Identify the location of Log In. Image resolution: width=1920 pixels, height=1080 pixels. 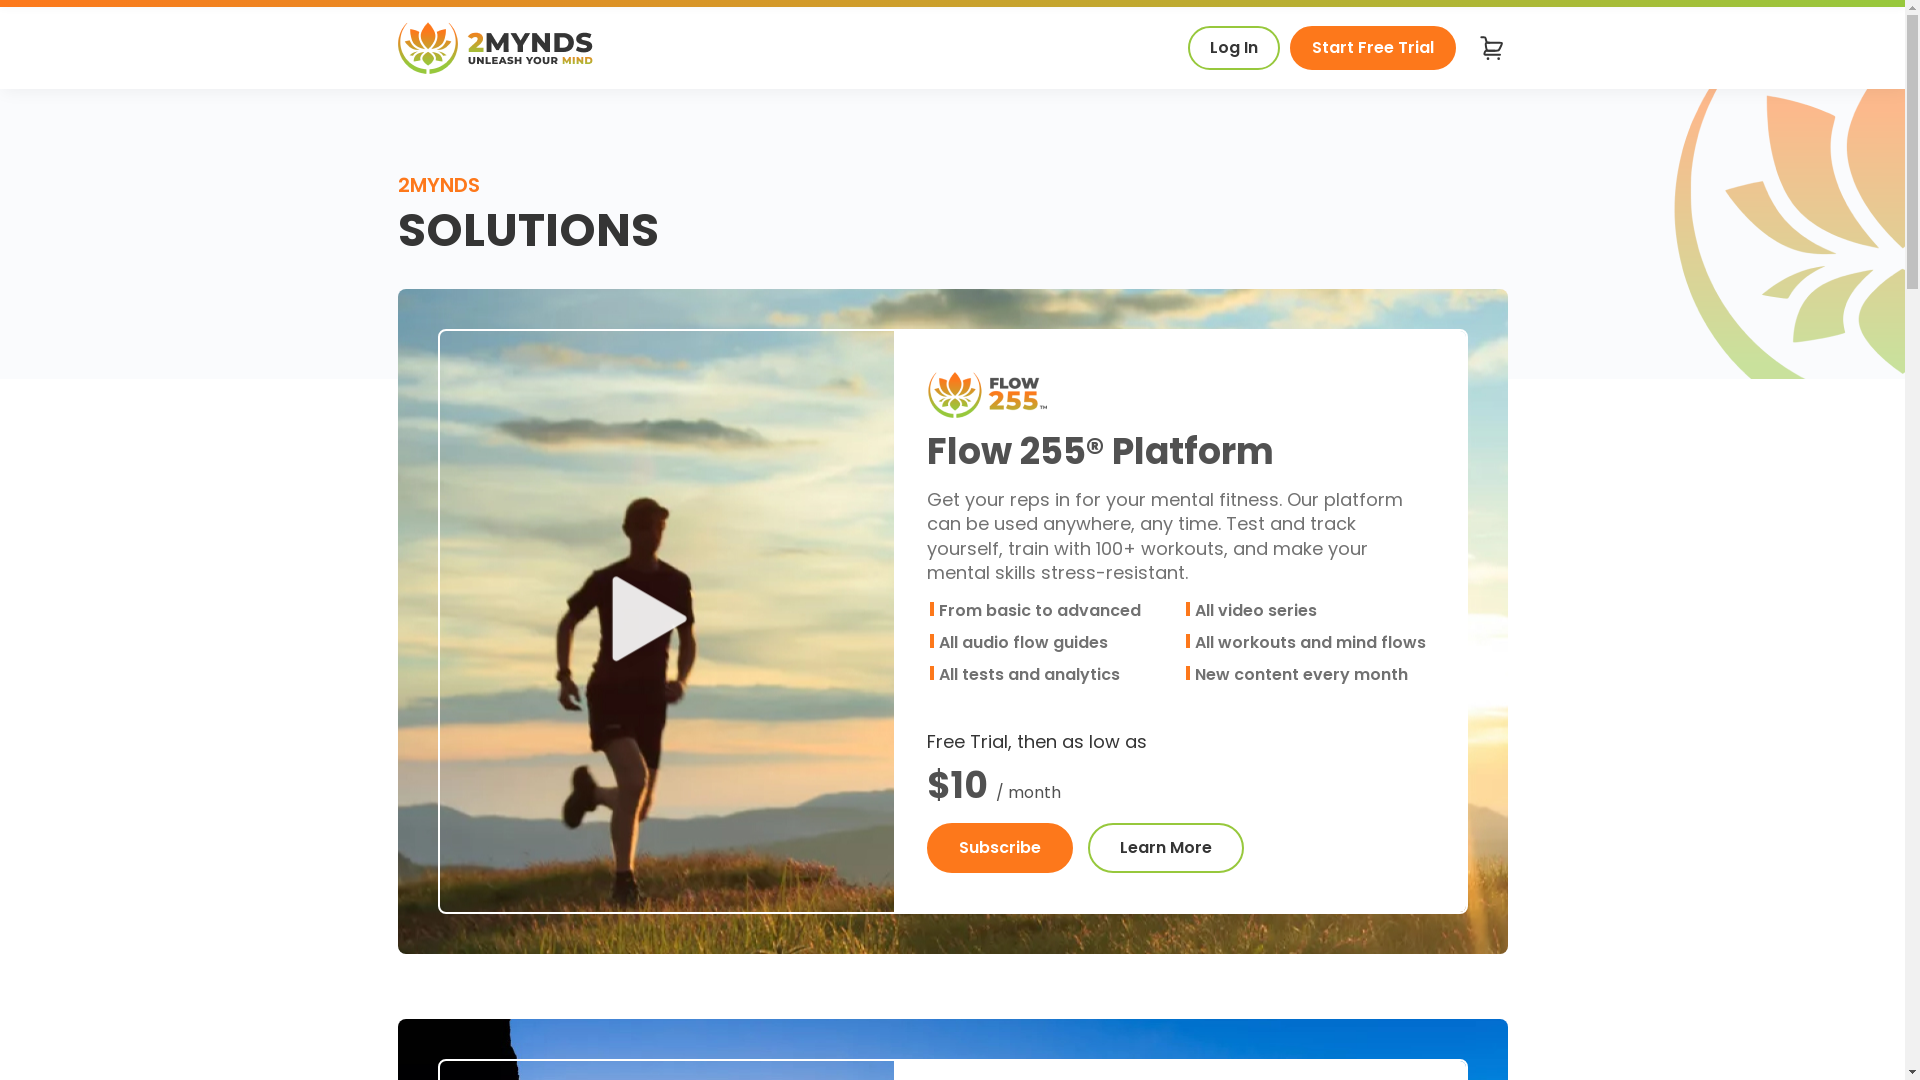
(1234, 48).